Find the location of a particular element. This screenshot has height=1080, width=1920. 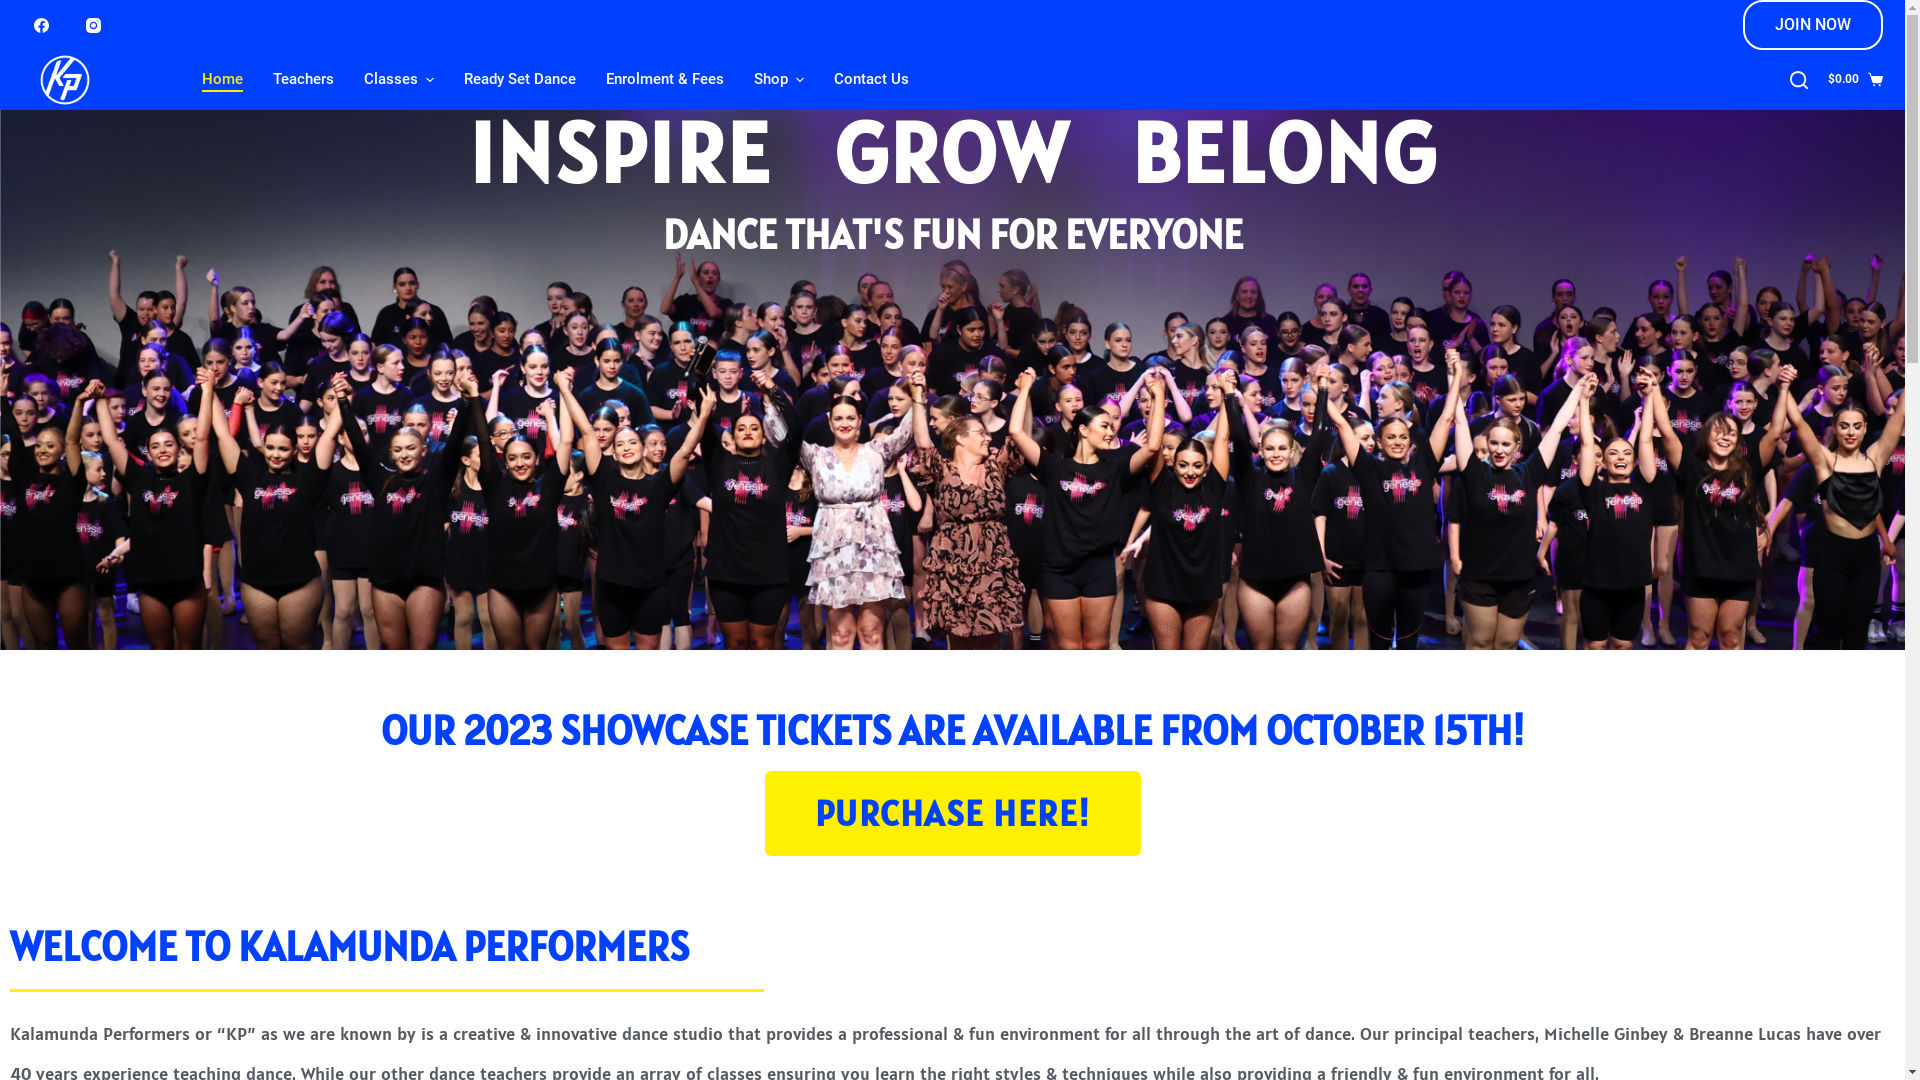

Home is located at coordinates (222, 80).